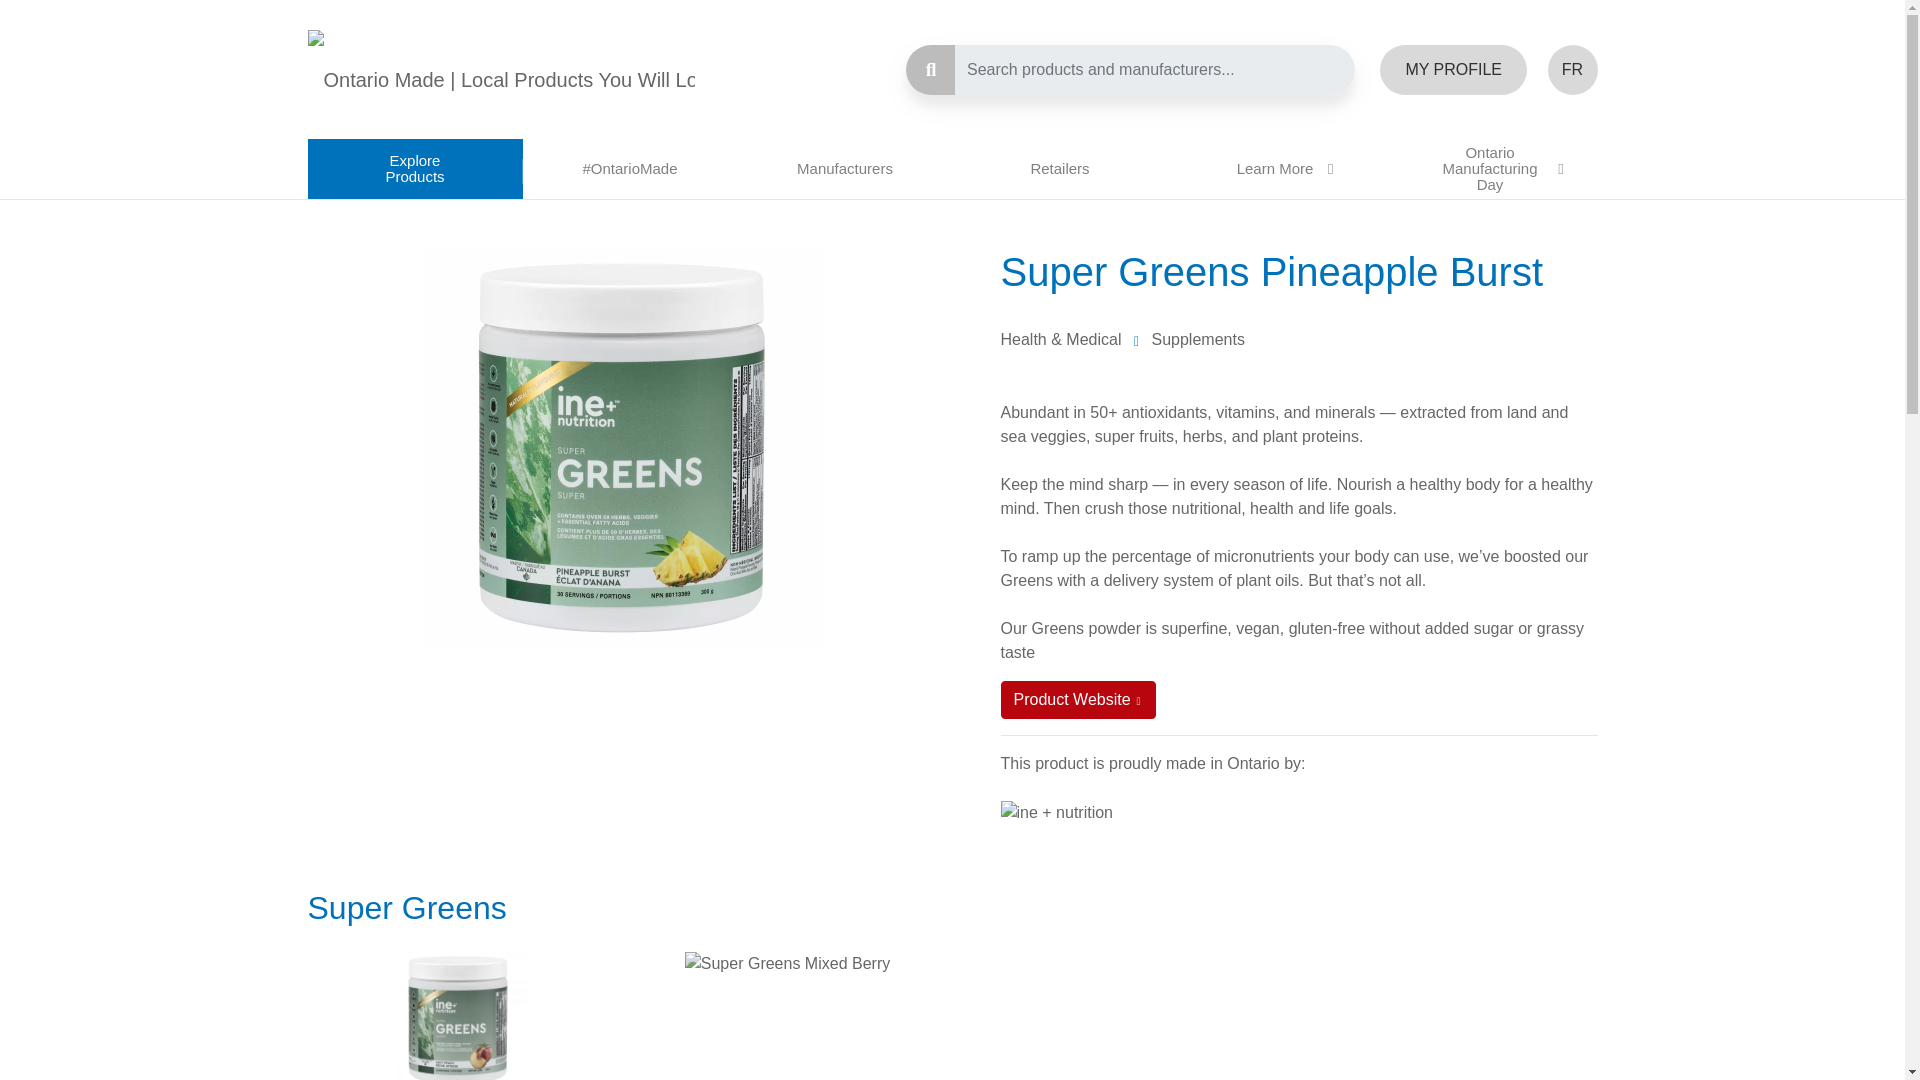  What do you see at coordinates (844, 168) in the screenshot?
I see `Manufacturers` at bounding box center [844, 168].